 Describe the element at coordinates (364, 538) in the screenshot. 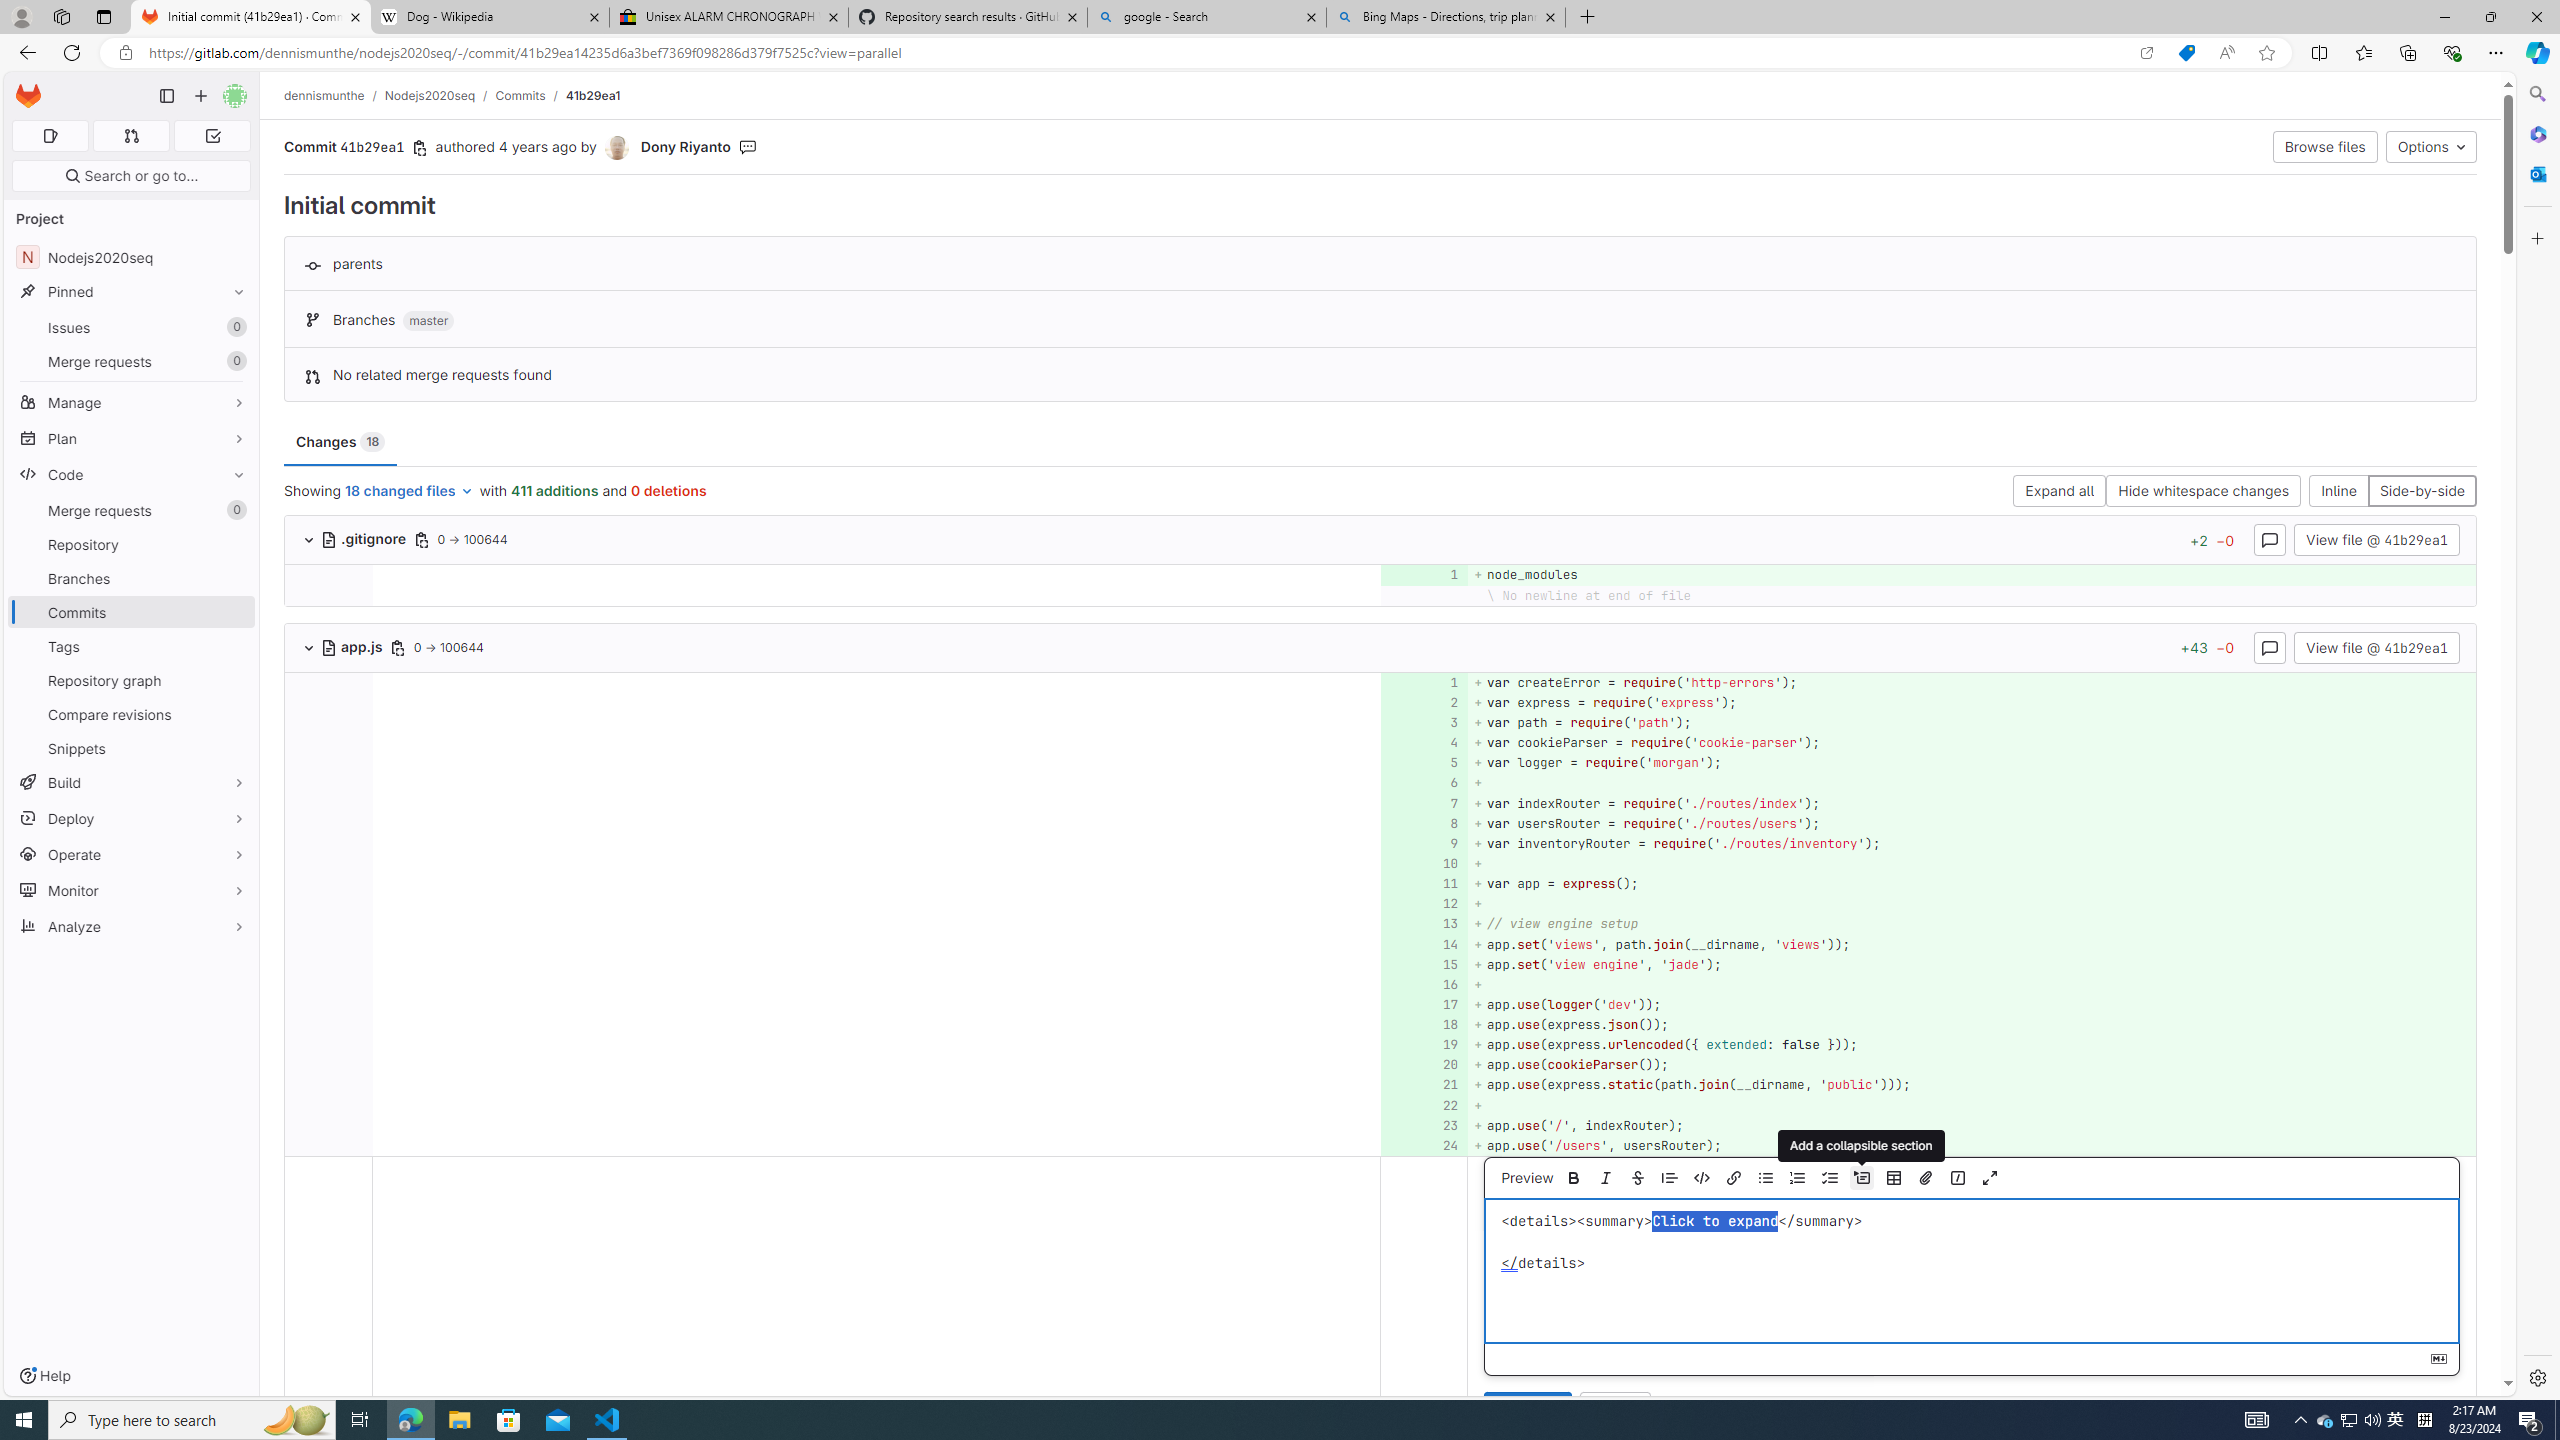

I see `.gitignore ` at that location.